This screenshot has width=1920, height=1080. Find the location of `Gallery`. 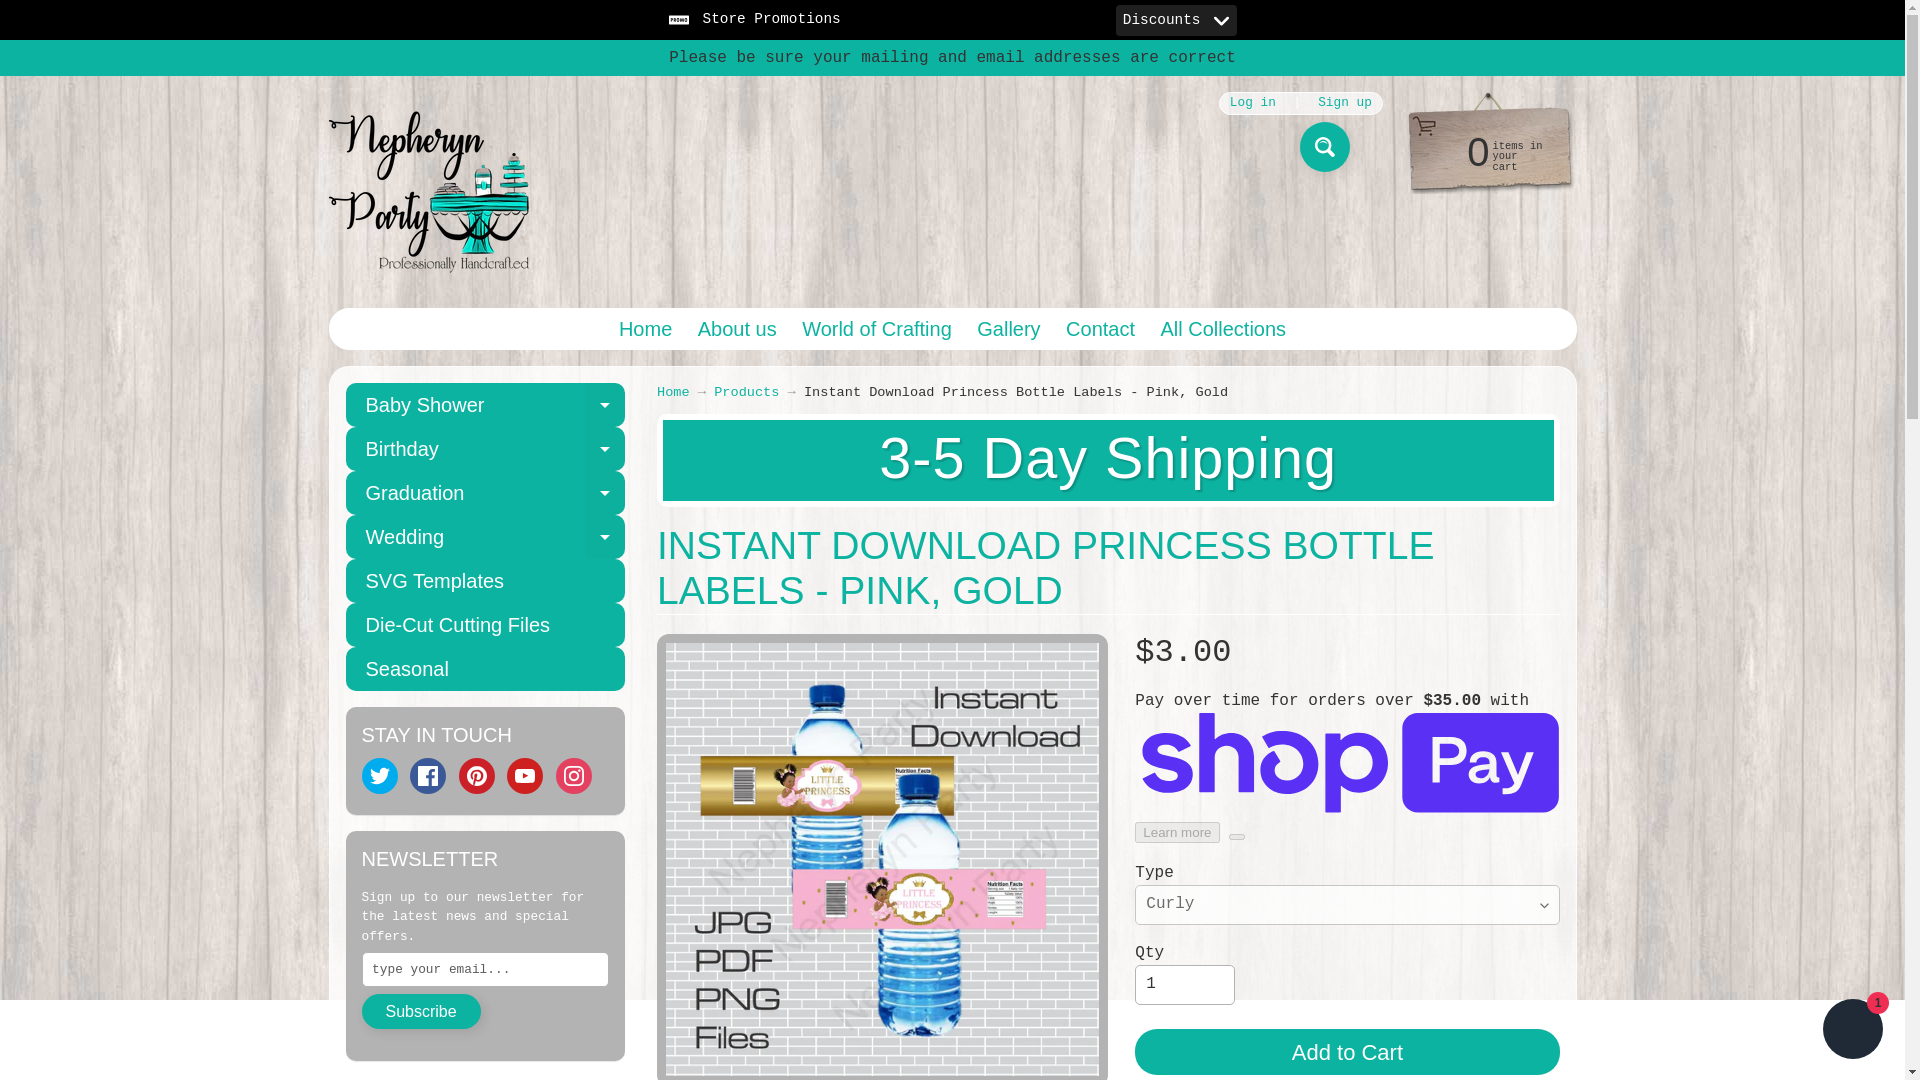

Gallery is located at coordinates (644, 328).